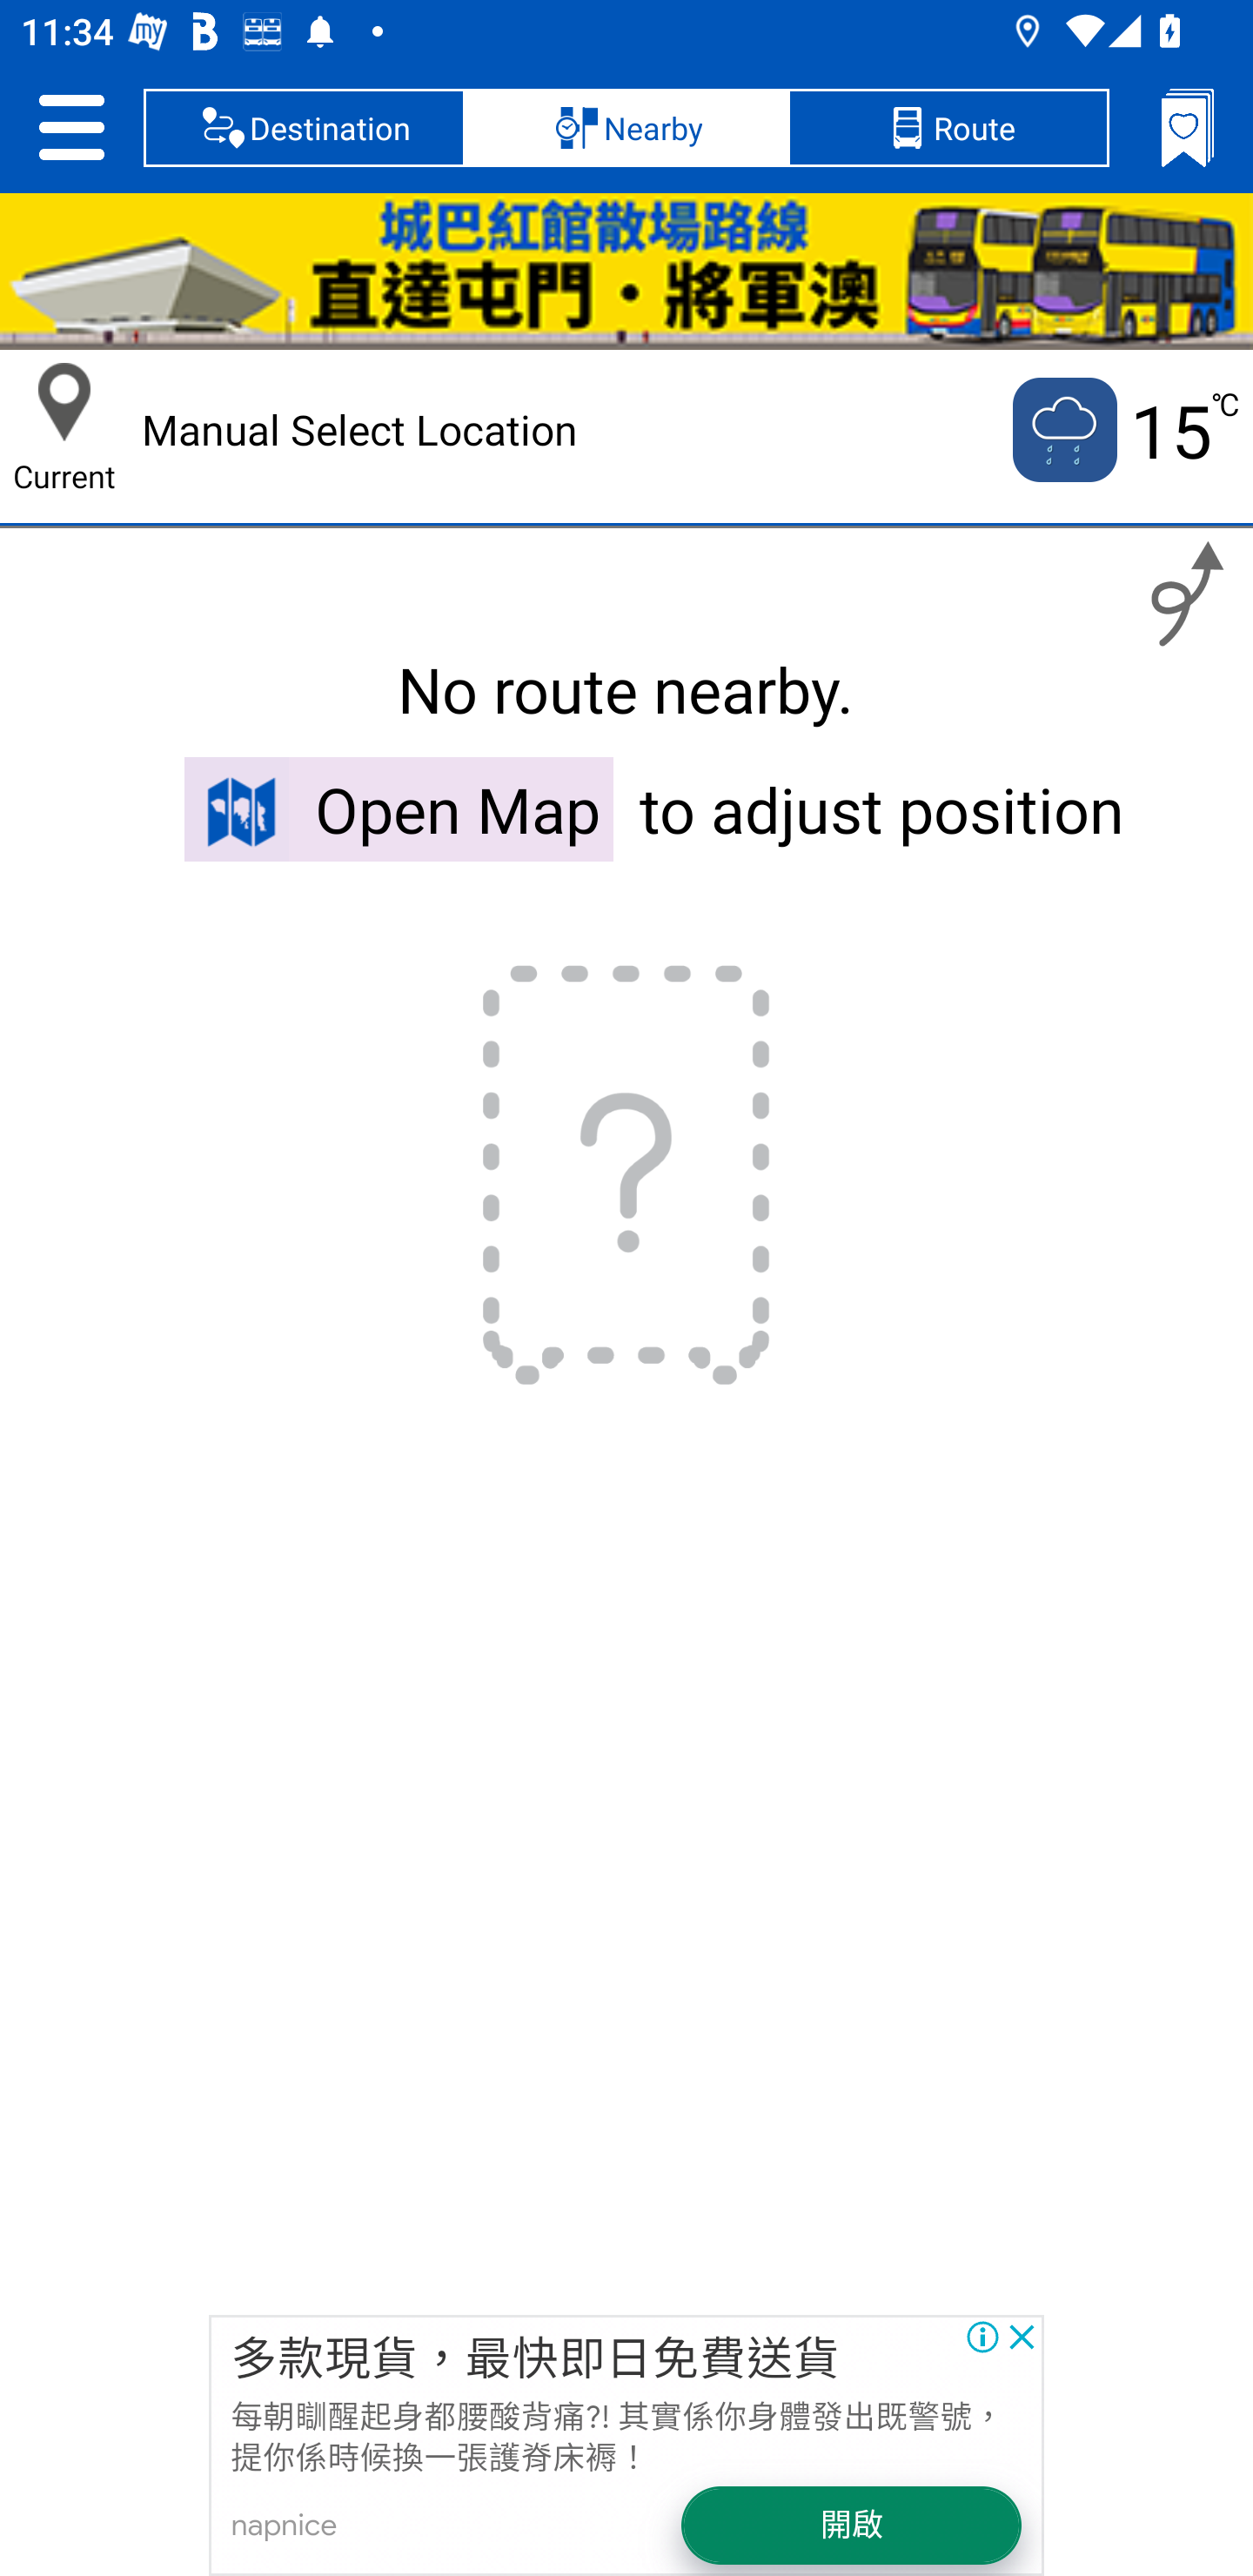 The width and height of the screenshot is (1253, 2576). What do you see at coordinates (948, 127) in the screenshot?
I see `Route` at bounding box center [948, 127].